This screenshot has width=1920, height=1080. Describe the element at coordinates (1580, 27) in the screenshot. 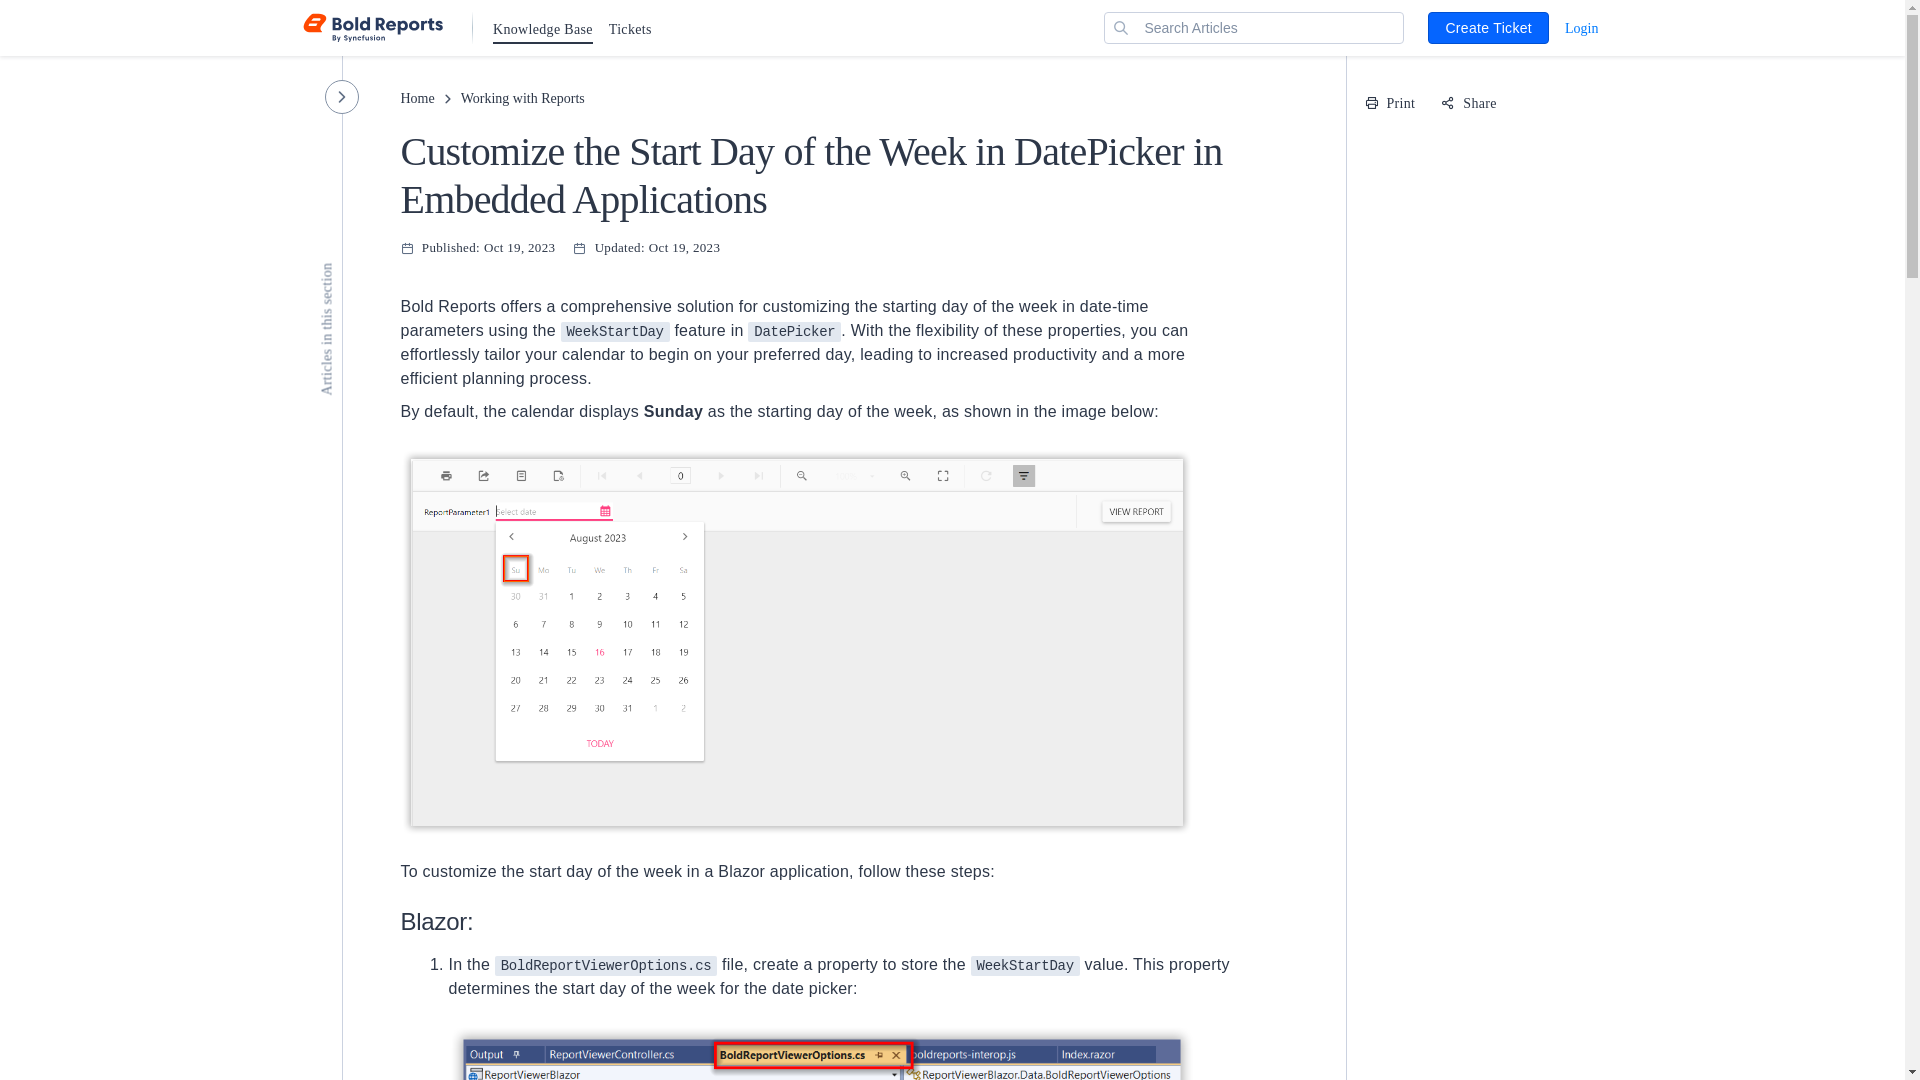

I see `Login` at that location.